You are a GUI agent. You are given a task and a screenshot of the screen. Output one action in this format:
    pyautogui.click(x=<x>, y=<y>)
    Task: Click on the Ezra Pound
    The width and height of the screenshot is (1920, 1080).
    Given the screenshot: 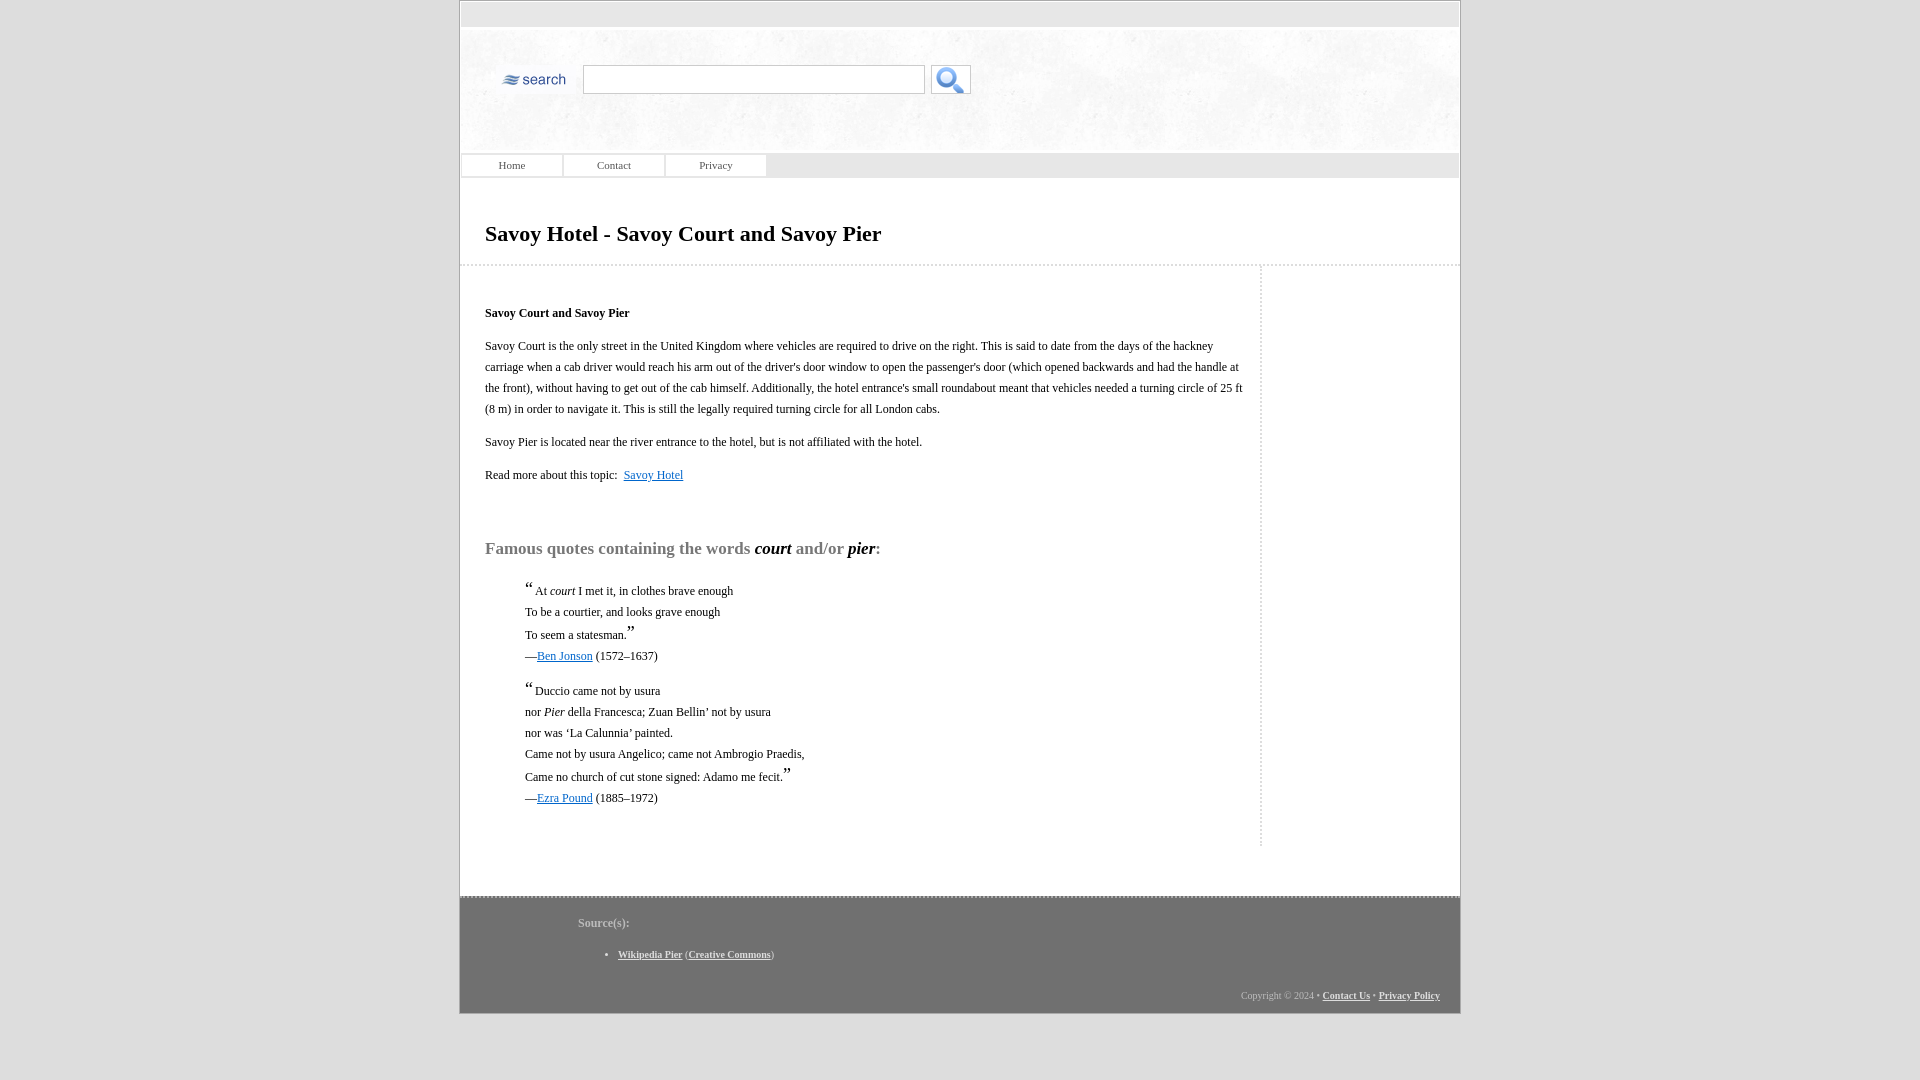 What is the action you would take?
    pyautogui.click(x=565, y=797)
    